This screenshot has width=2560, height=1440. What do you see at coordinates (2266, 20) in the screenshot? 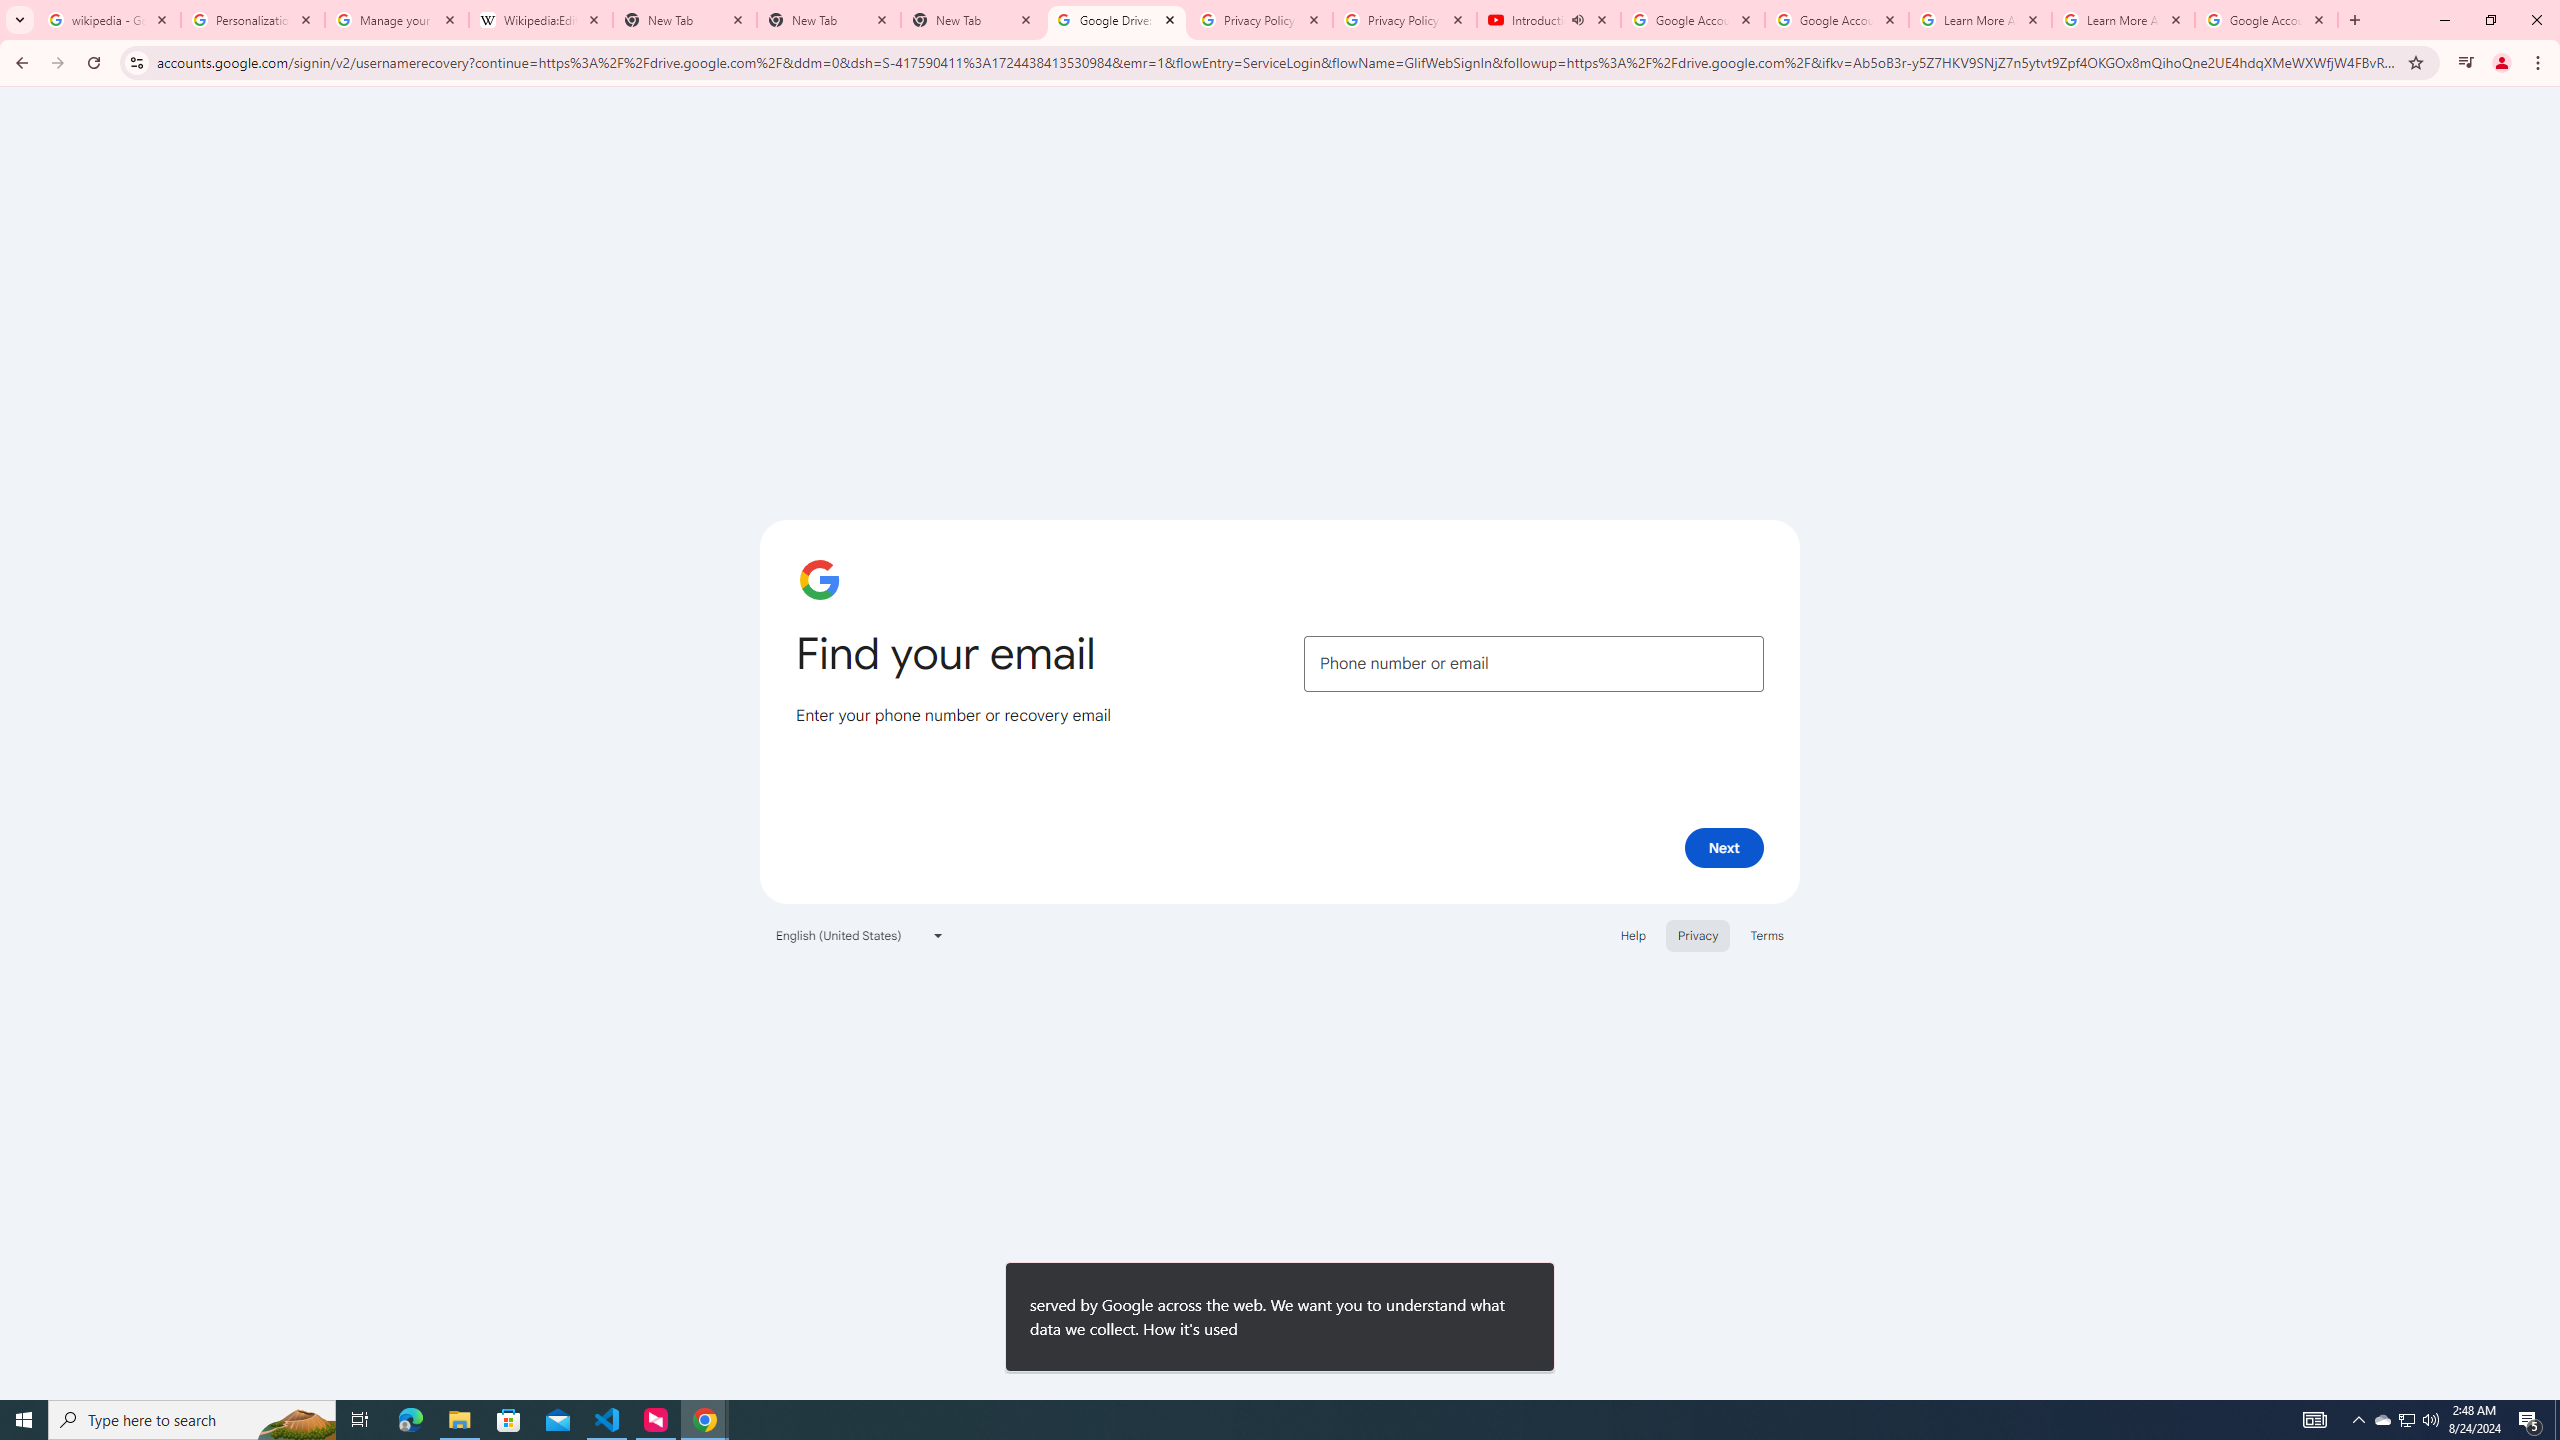
I see `Google Account` at bounding box center [2266, 20].